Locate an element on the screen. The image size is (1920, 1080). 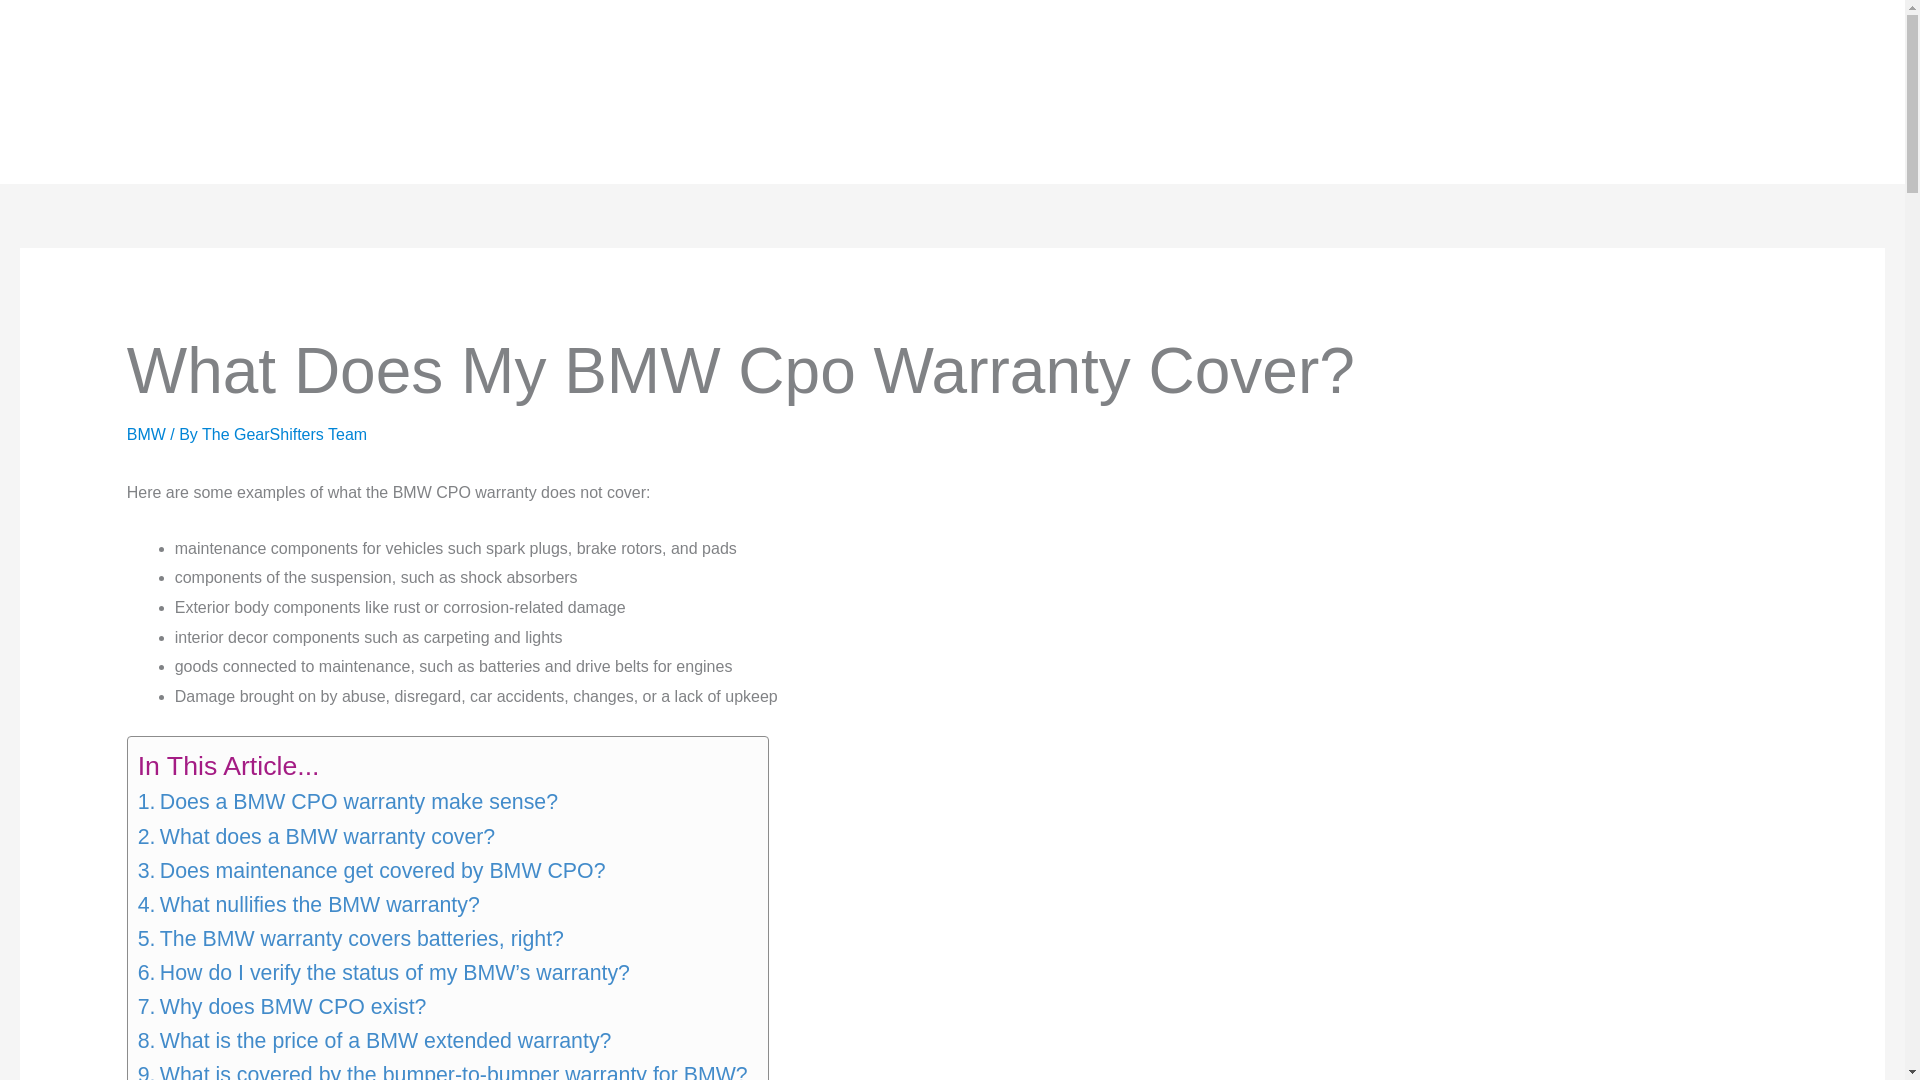
BMW is located at coordinates (146, 434).